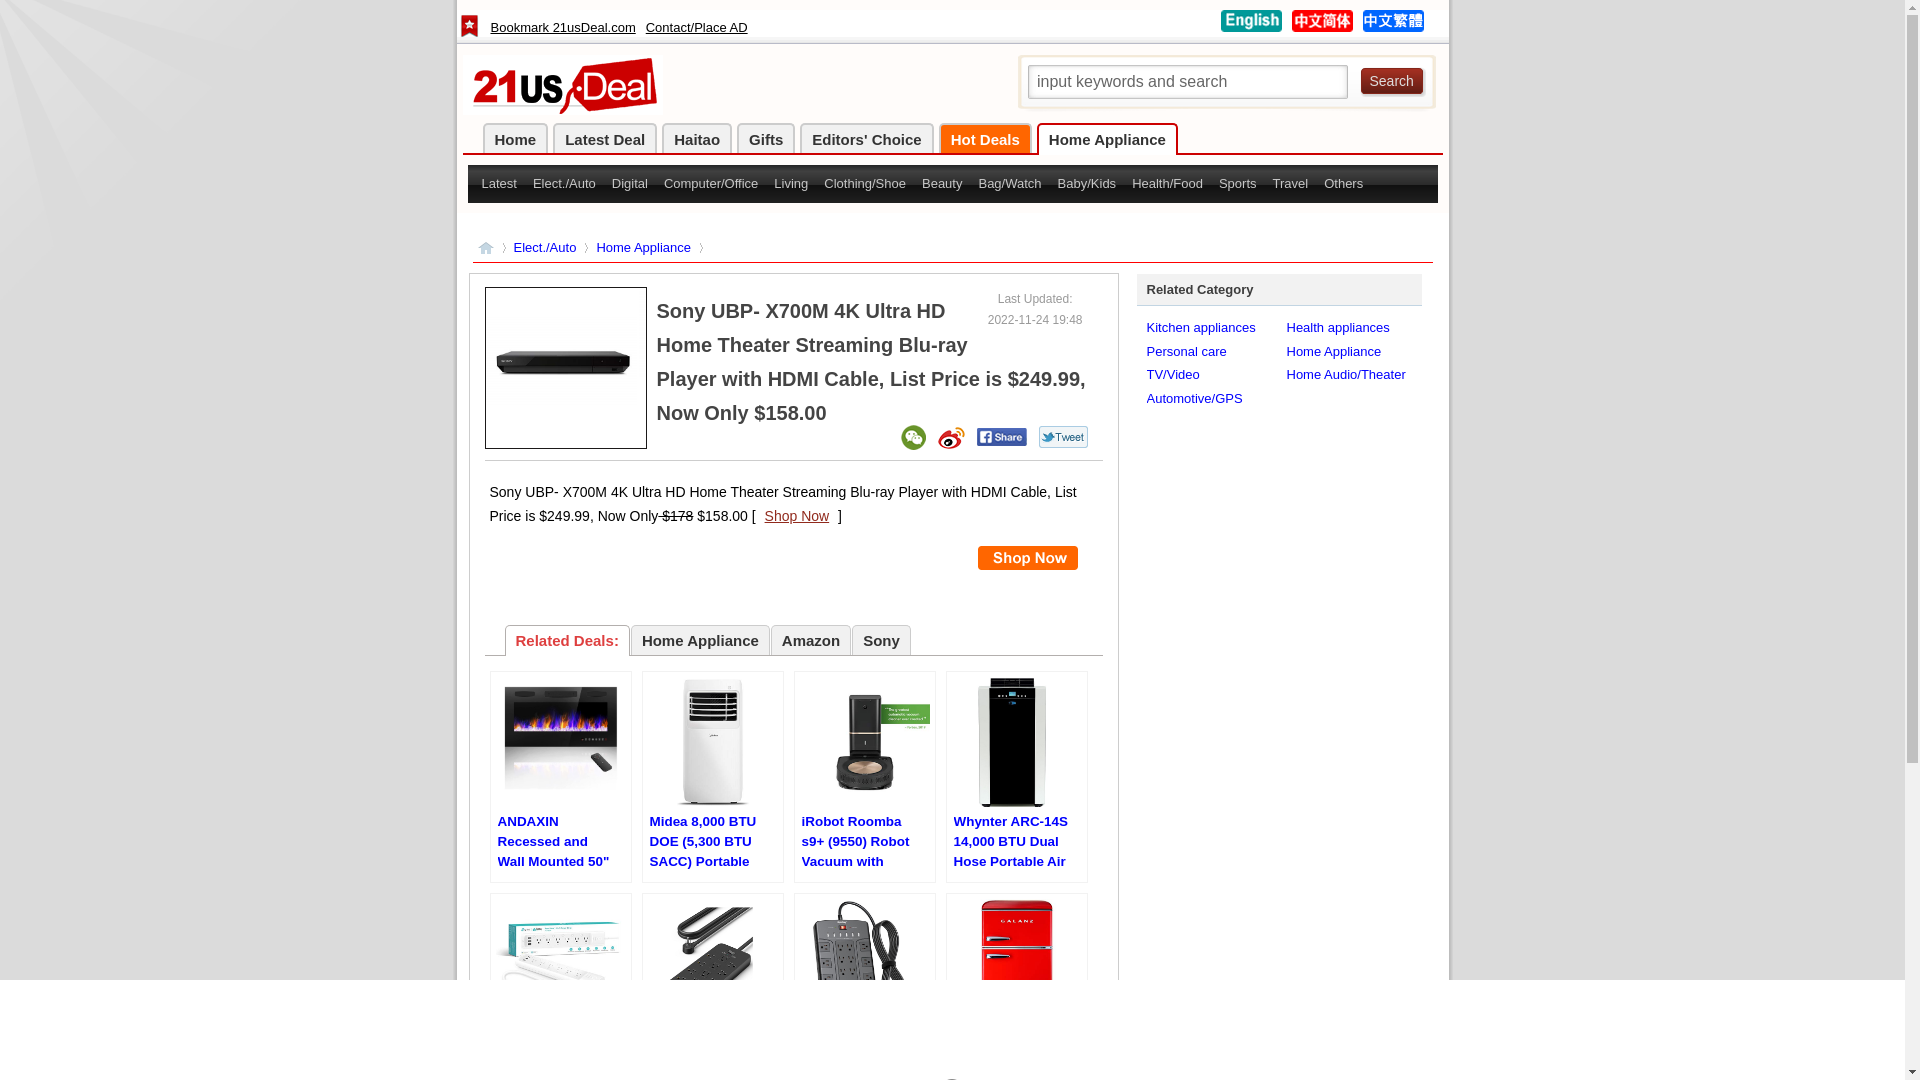 Image resolution: width=1920 pixels, height=1080 pixels. Describe the element at coordinates (700, 640) in the screenshot. I see `Home Appliance` at that location.